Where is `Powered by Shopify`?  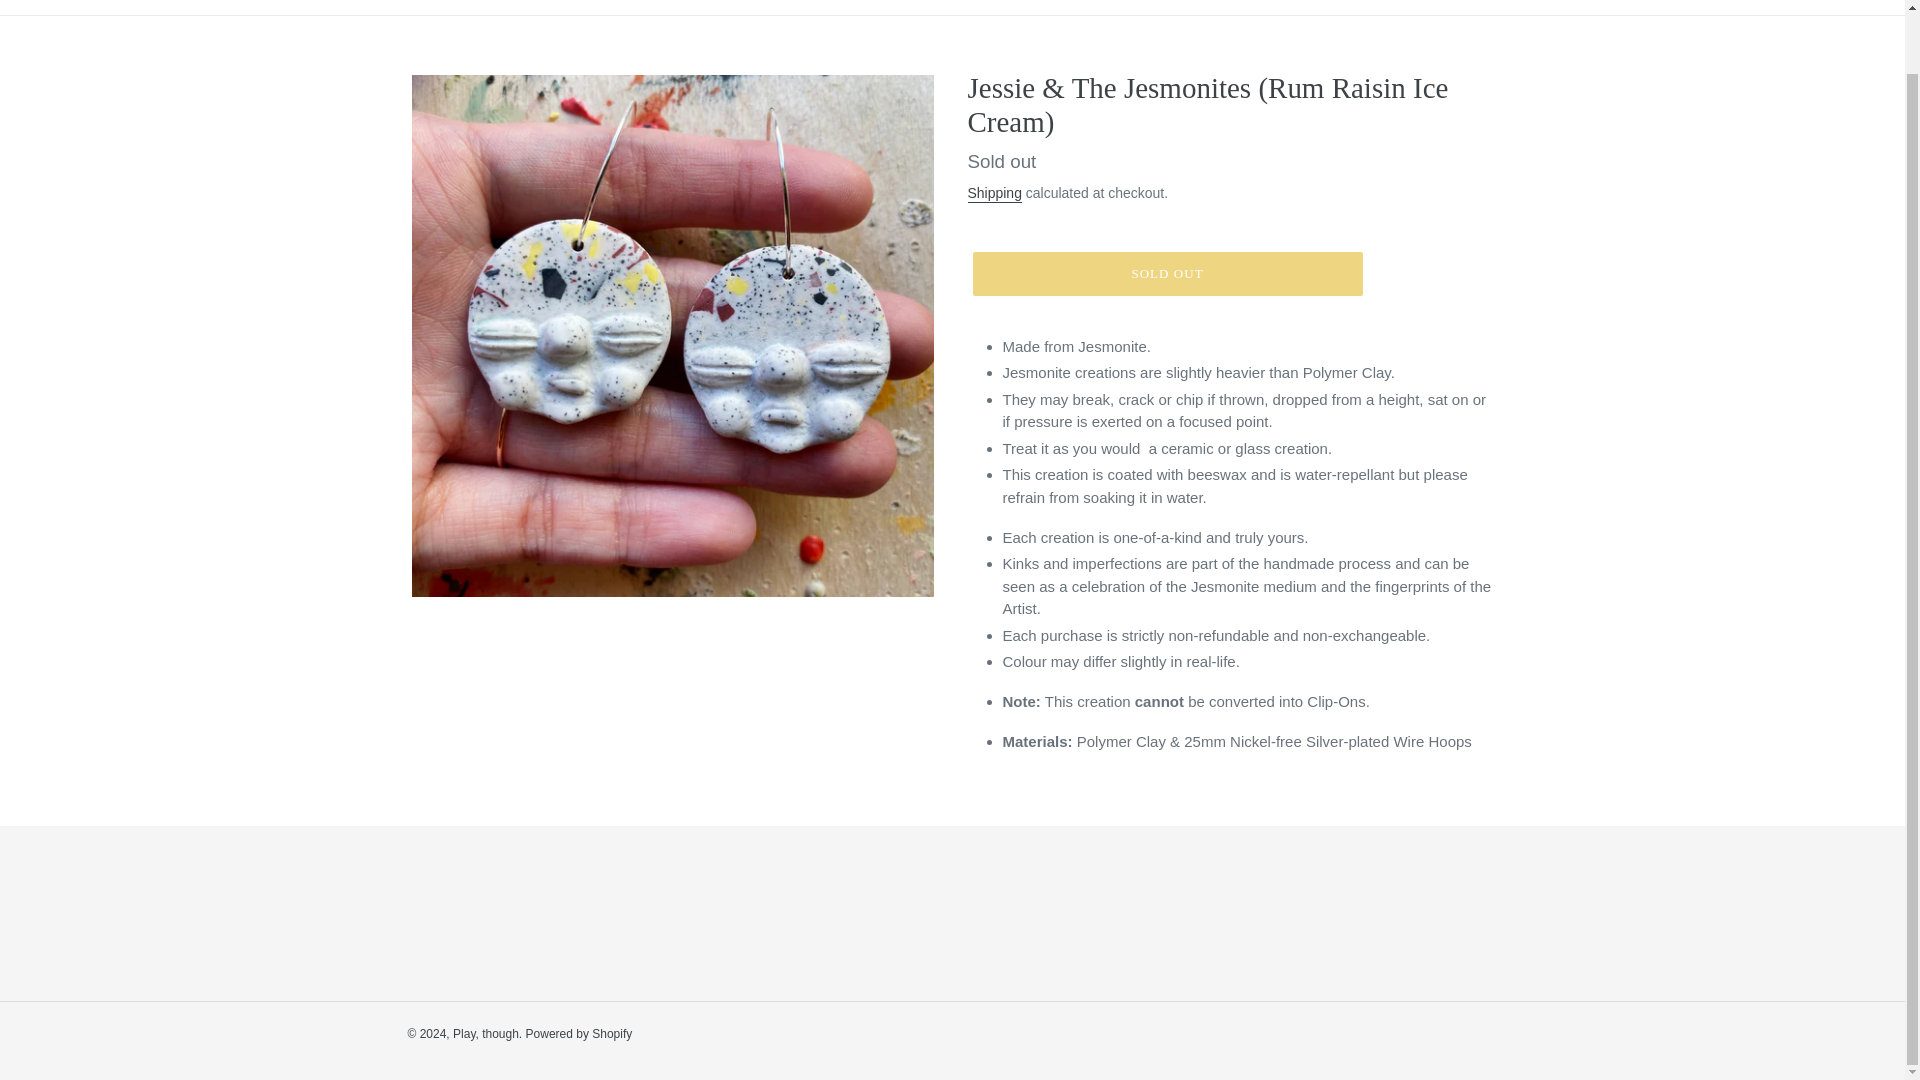
Powered by Shopify is located at coordinates (580, 1034).